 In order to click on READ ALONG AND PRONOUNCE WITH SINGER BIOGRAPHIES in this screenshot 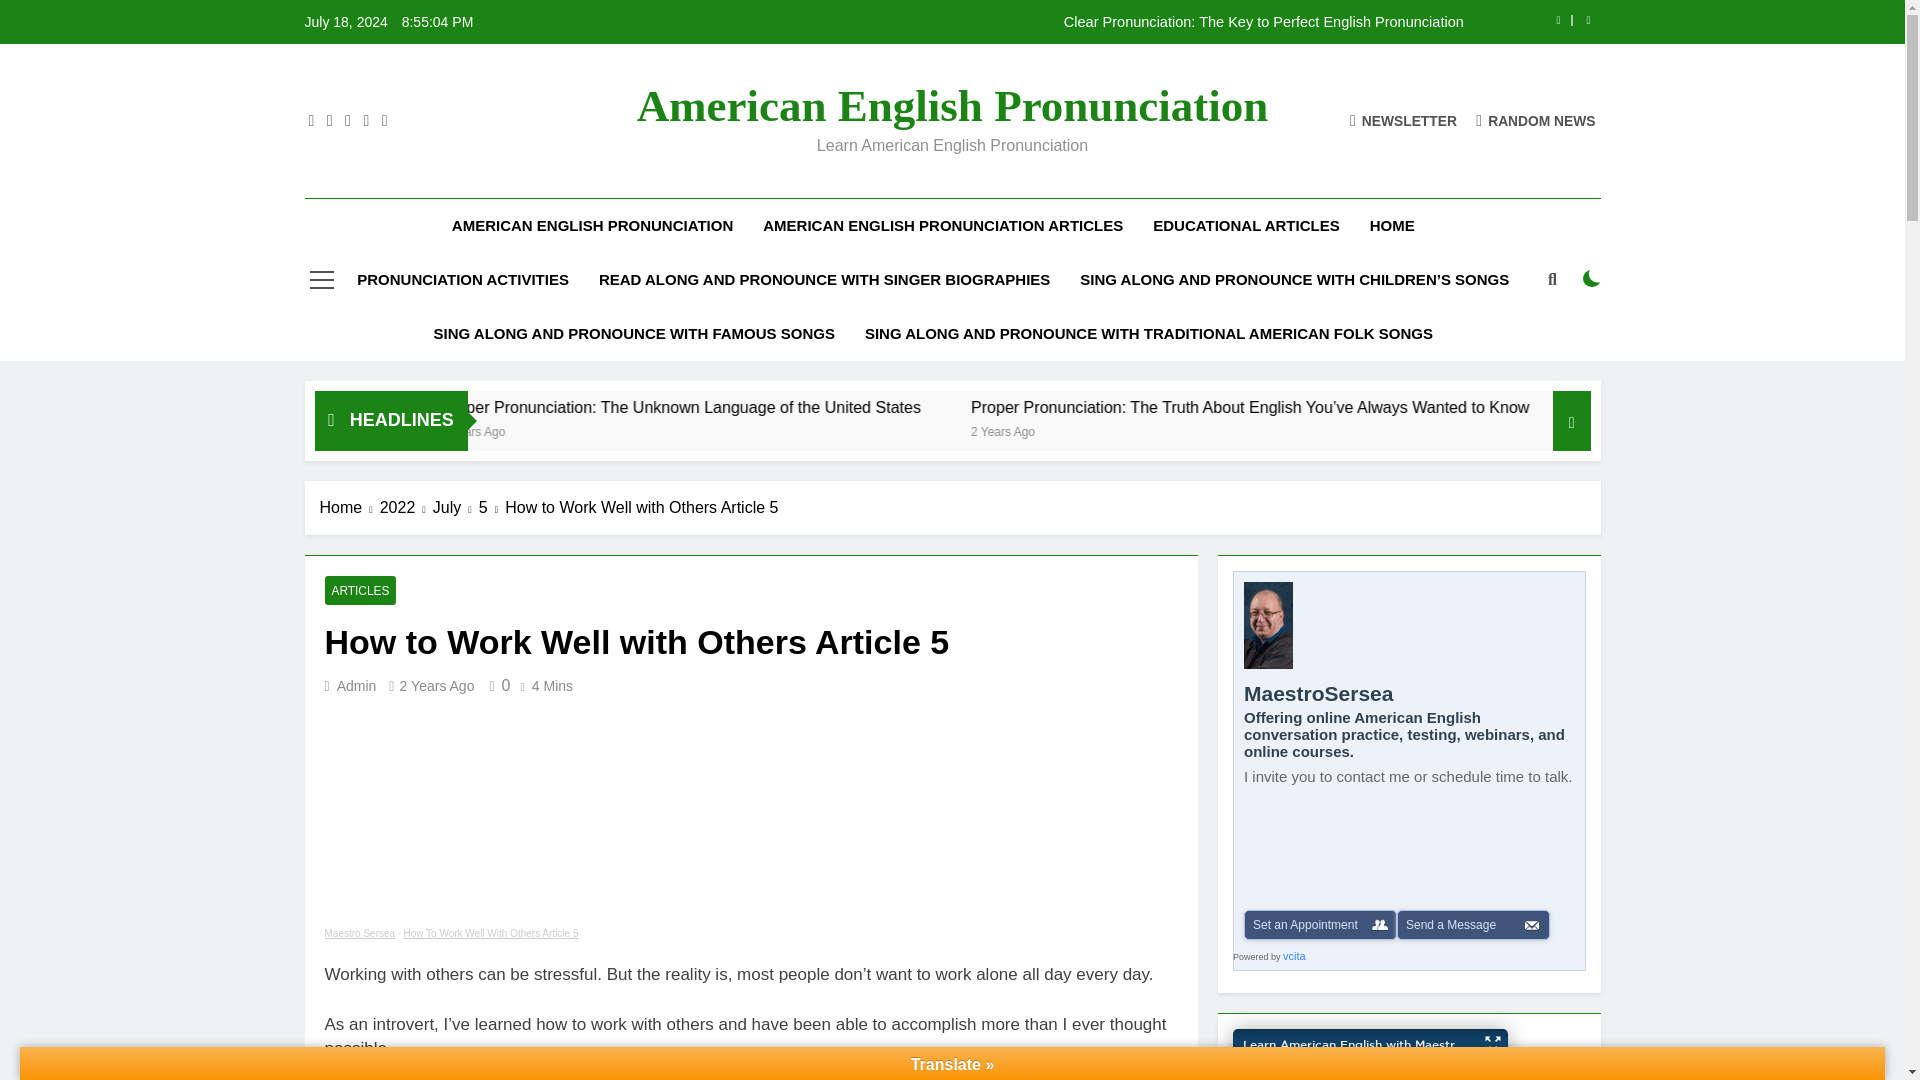, I will do `click(824, 279)`.